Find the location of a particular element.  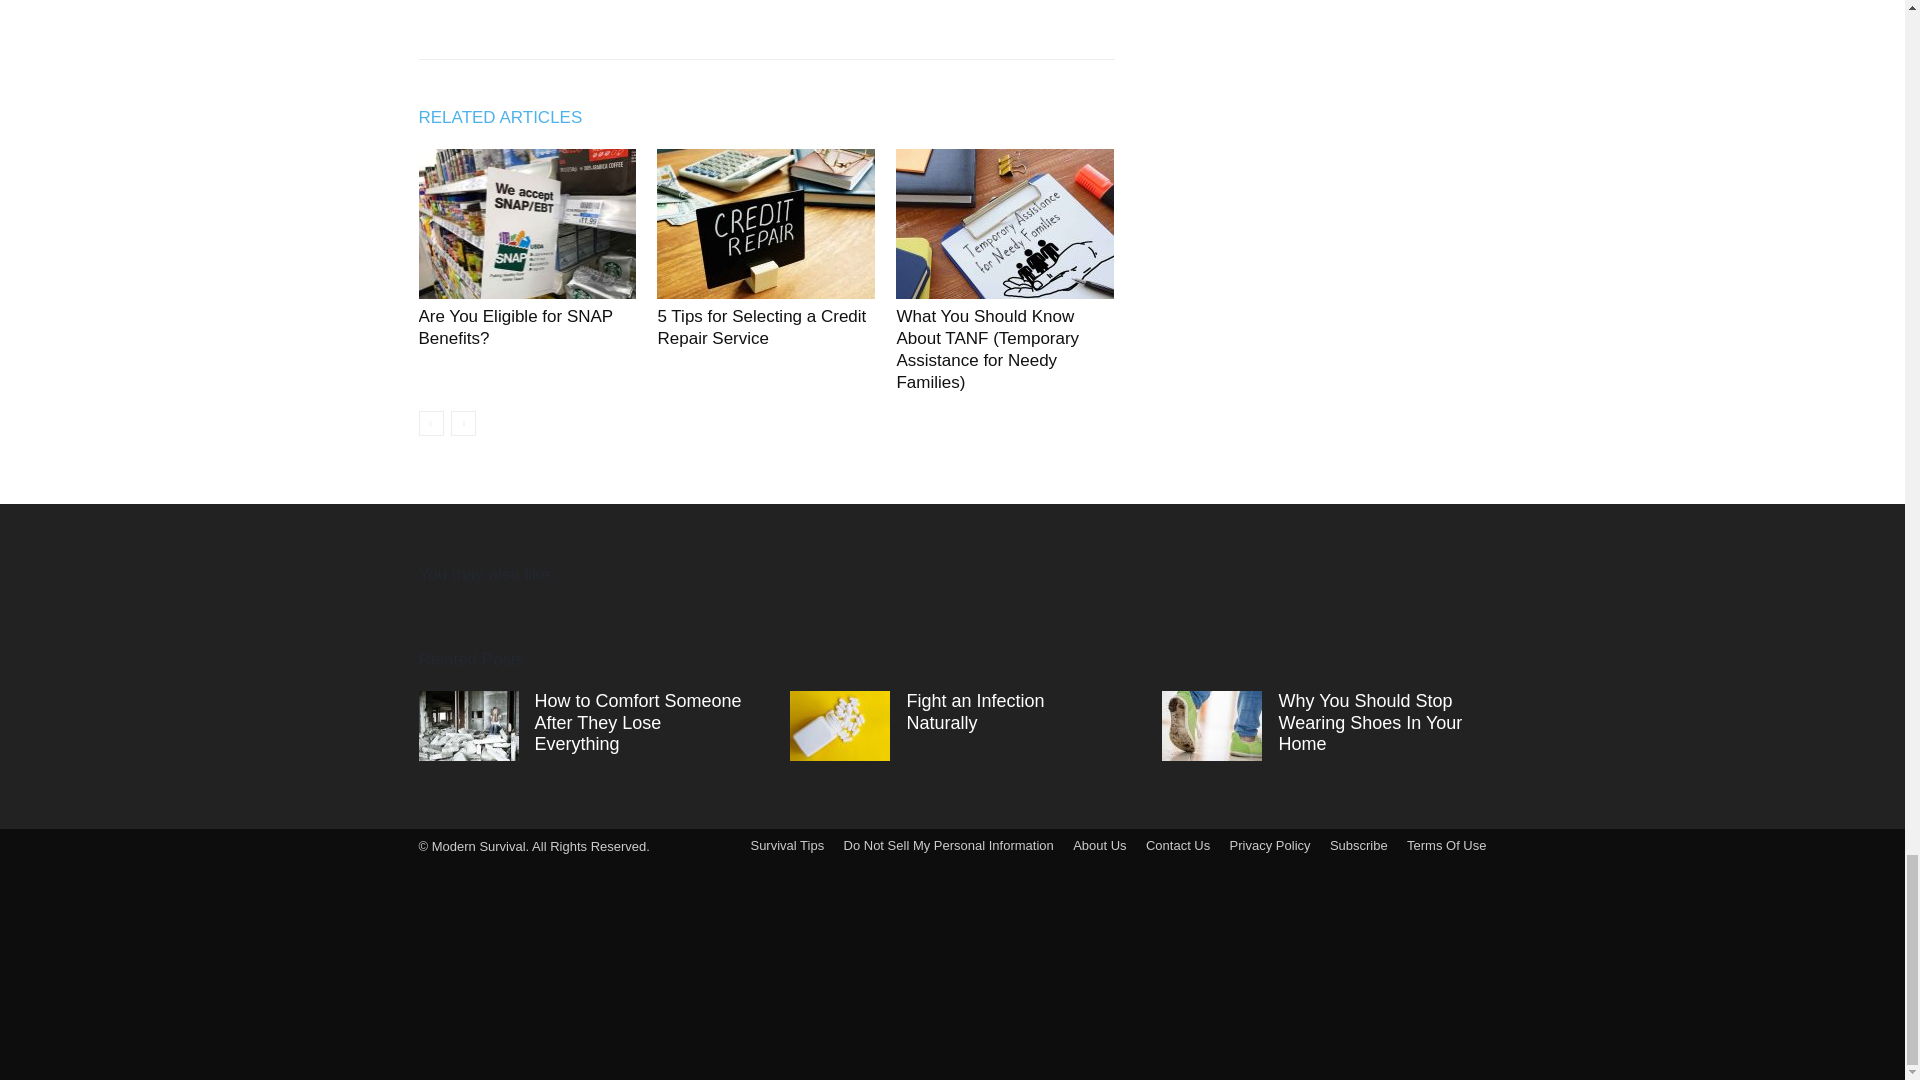

RELATED ARTICLES is located at coordinates (510, 116).